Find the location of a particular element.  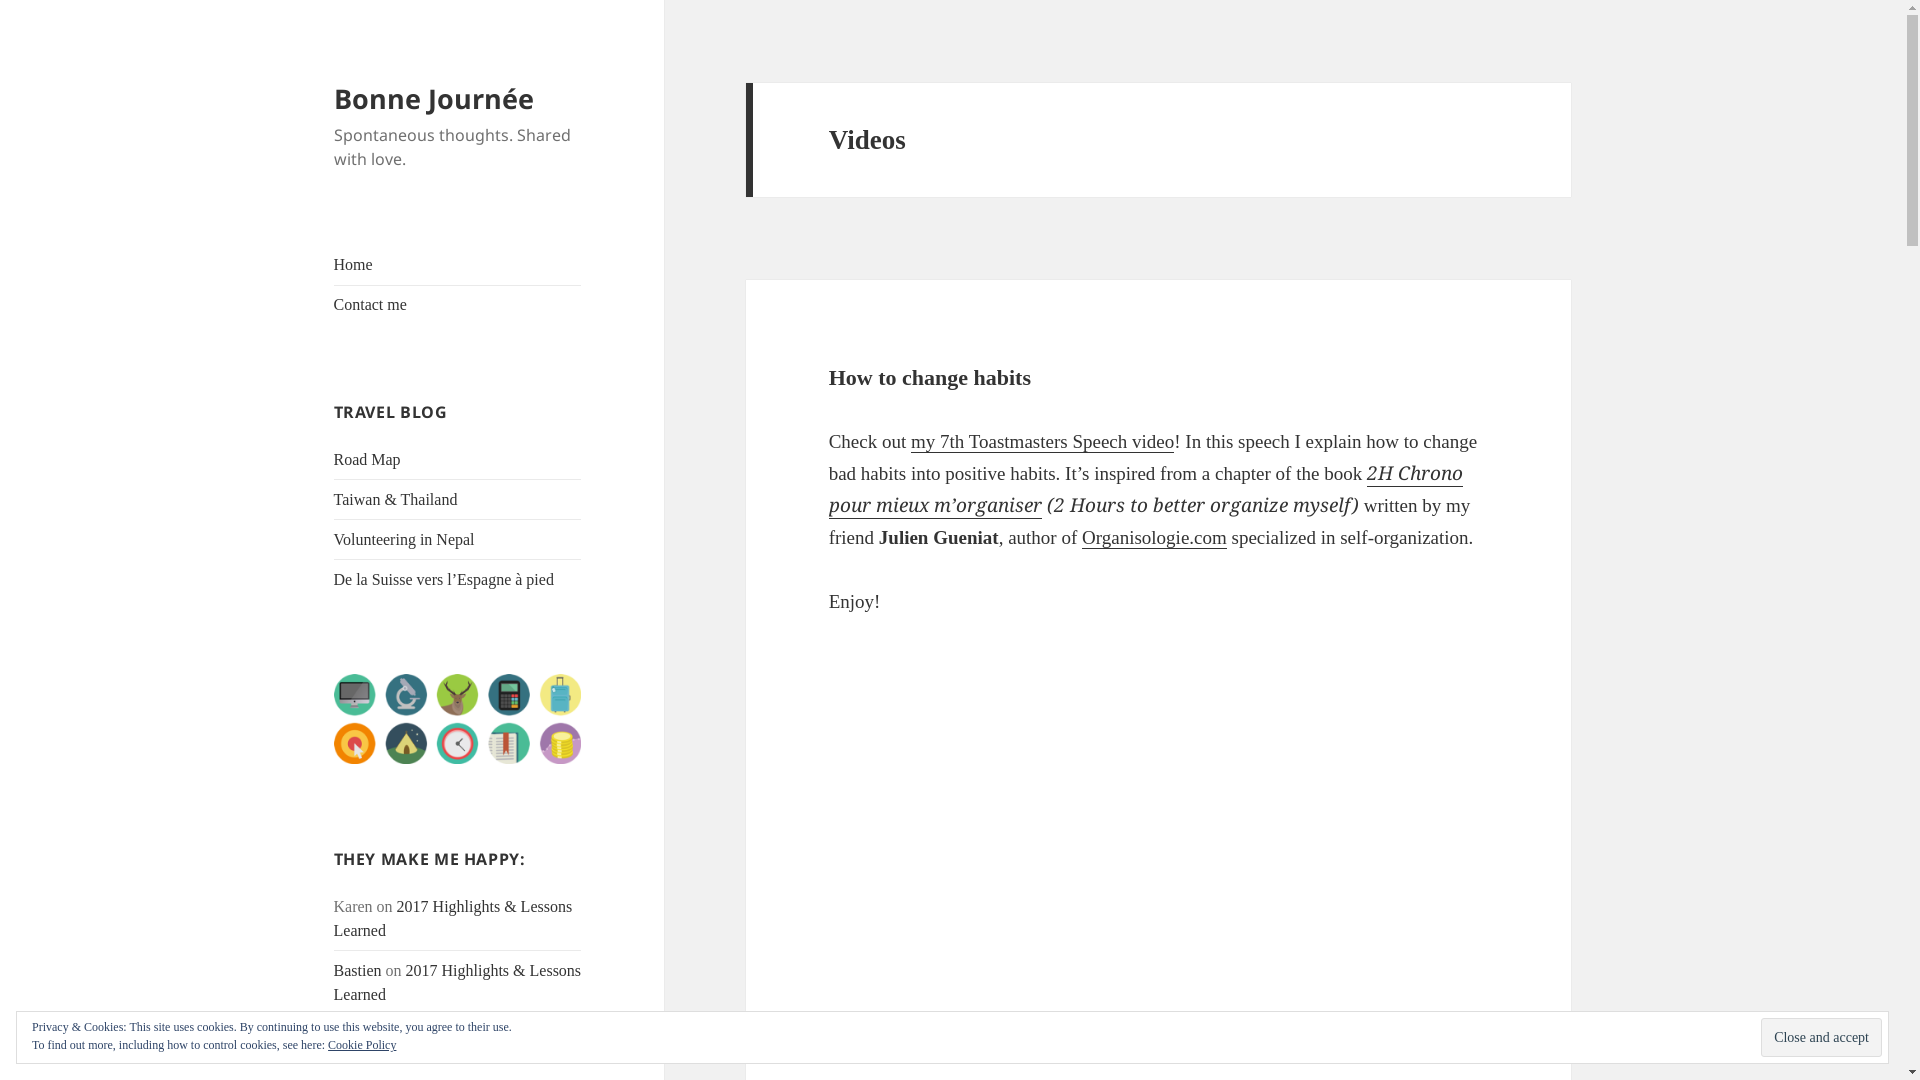

Organisologie.com is located at coordinates (1154, 538).